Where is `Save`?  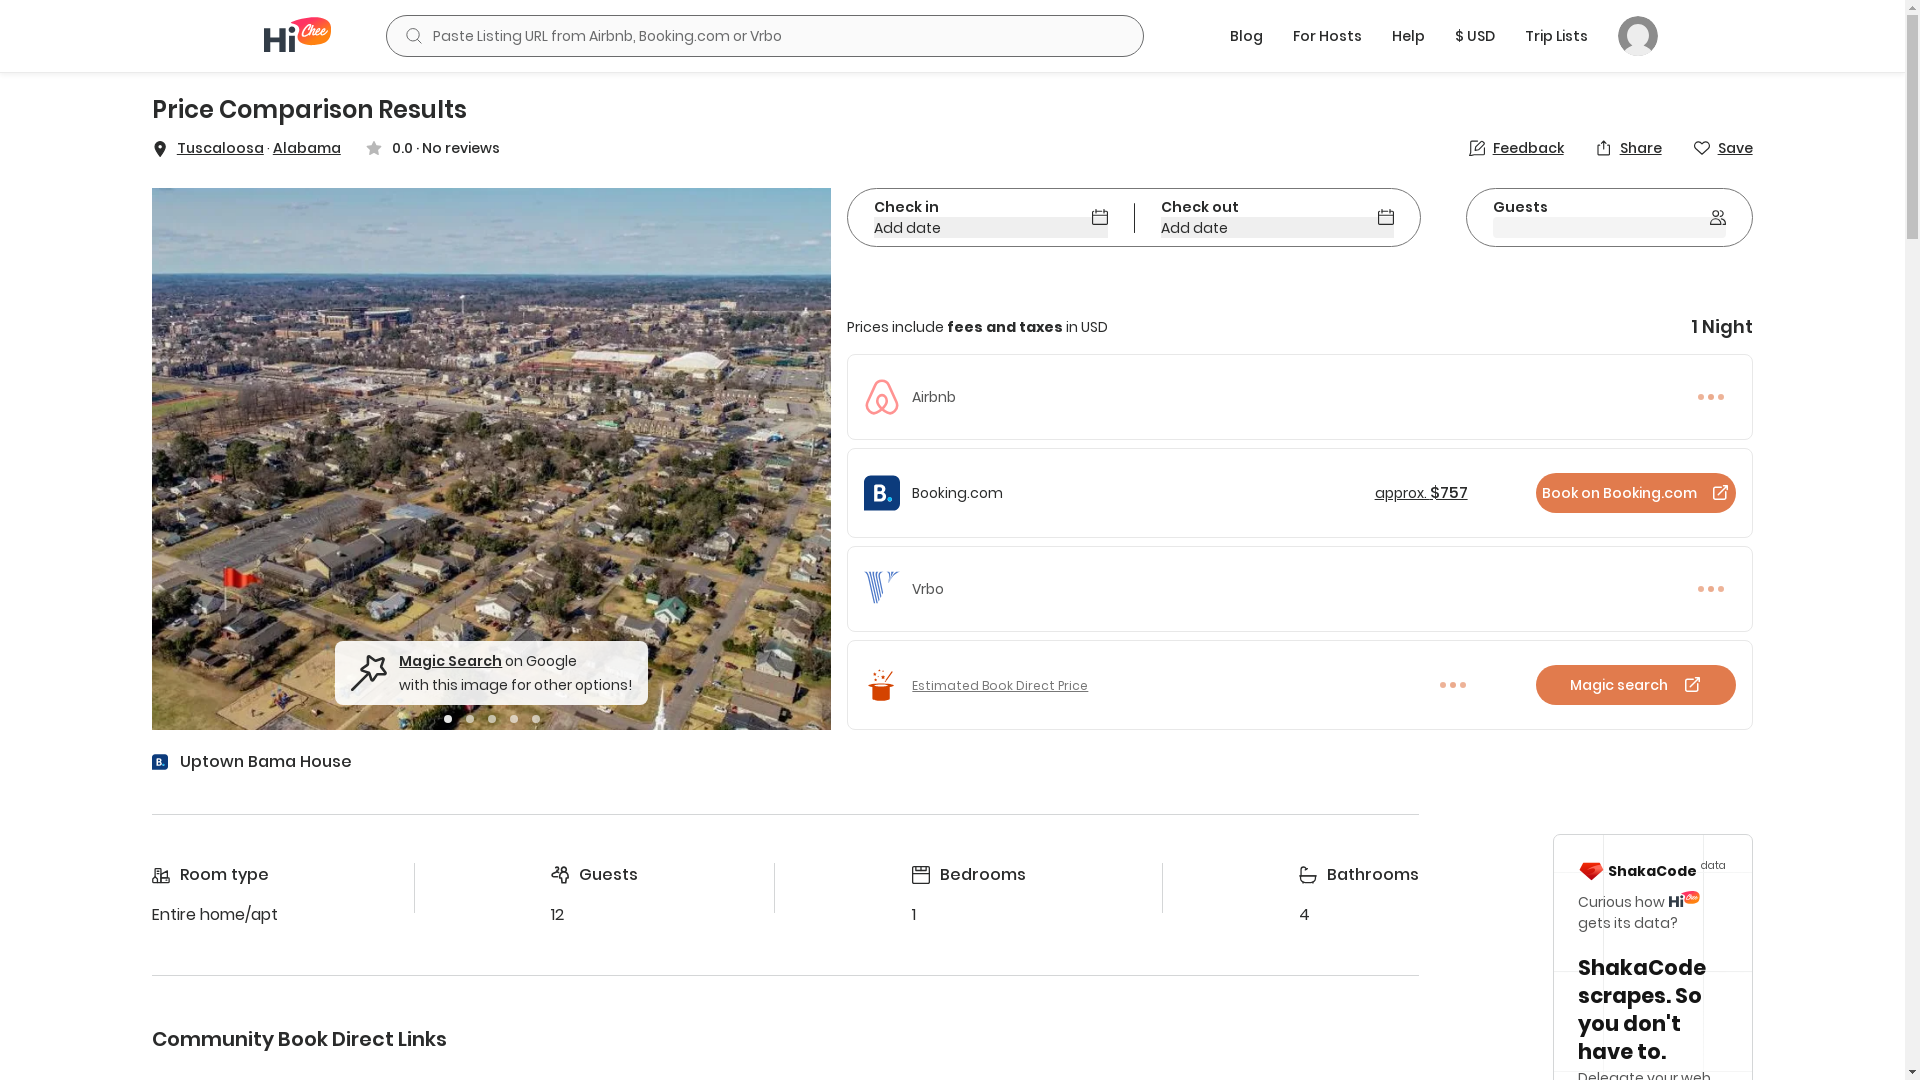 Save is located at coordinates (1723, 148).